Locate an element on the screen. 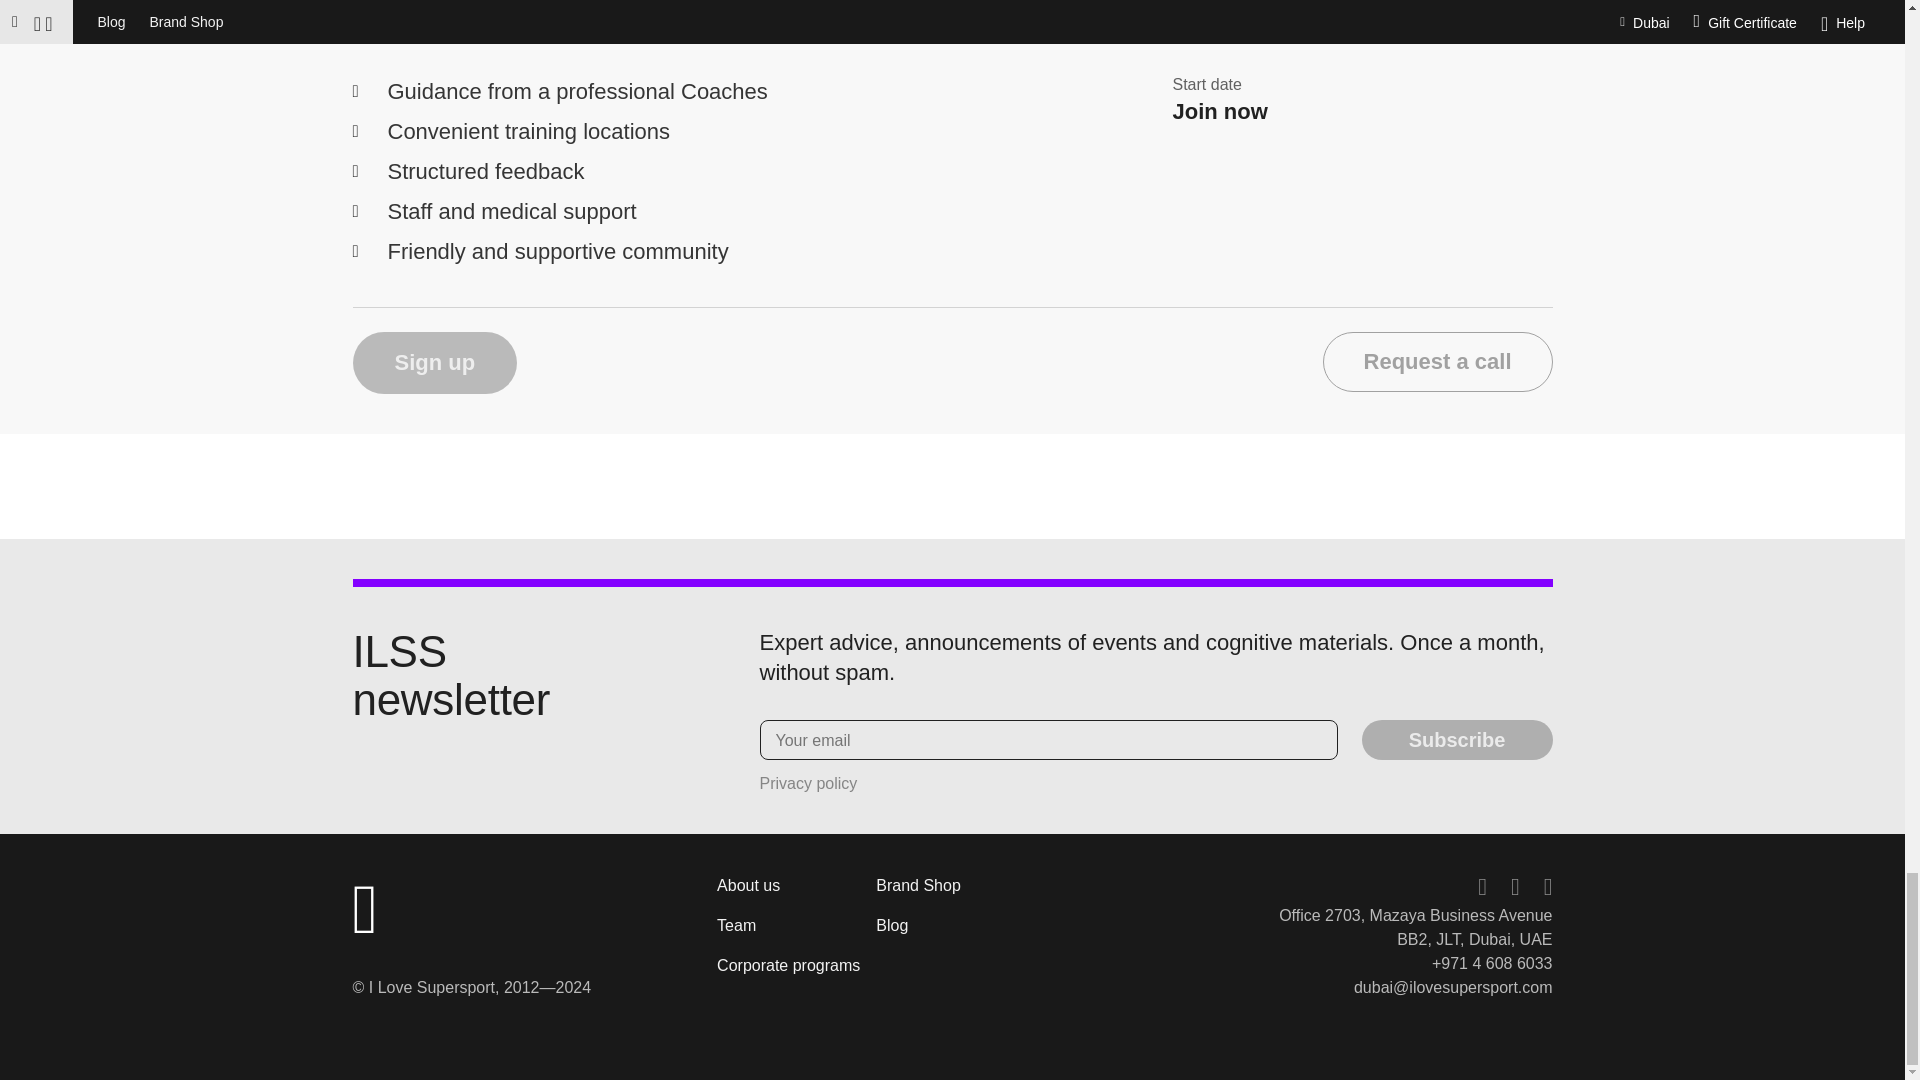 This screenshot has height=1080, width=1920. About us is located at coordinates (748, 885).